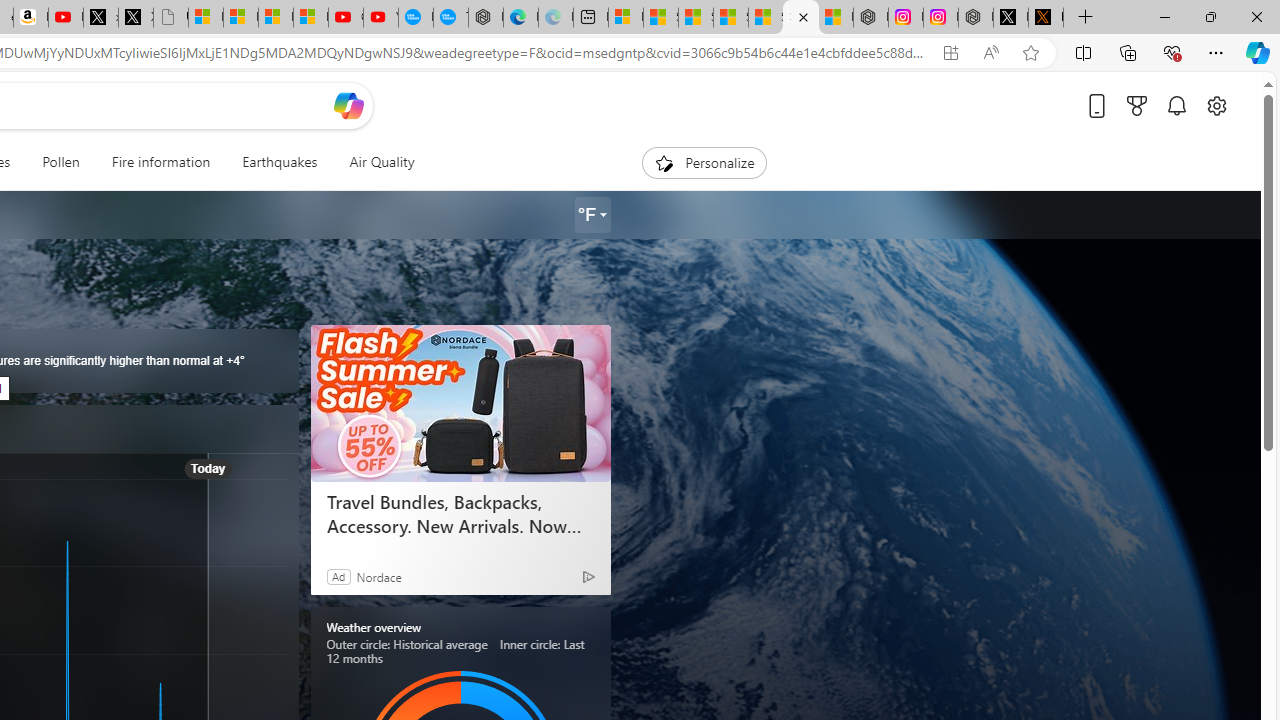  I want to click on Earthquakes, so click(280, 162).